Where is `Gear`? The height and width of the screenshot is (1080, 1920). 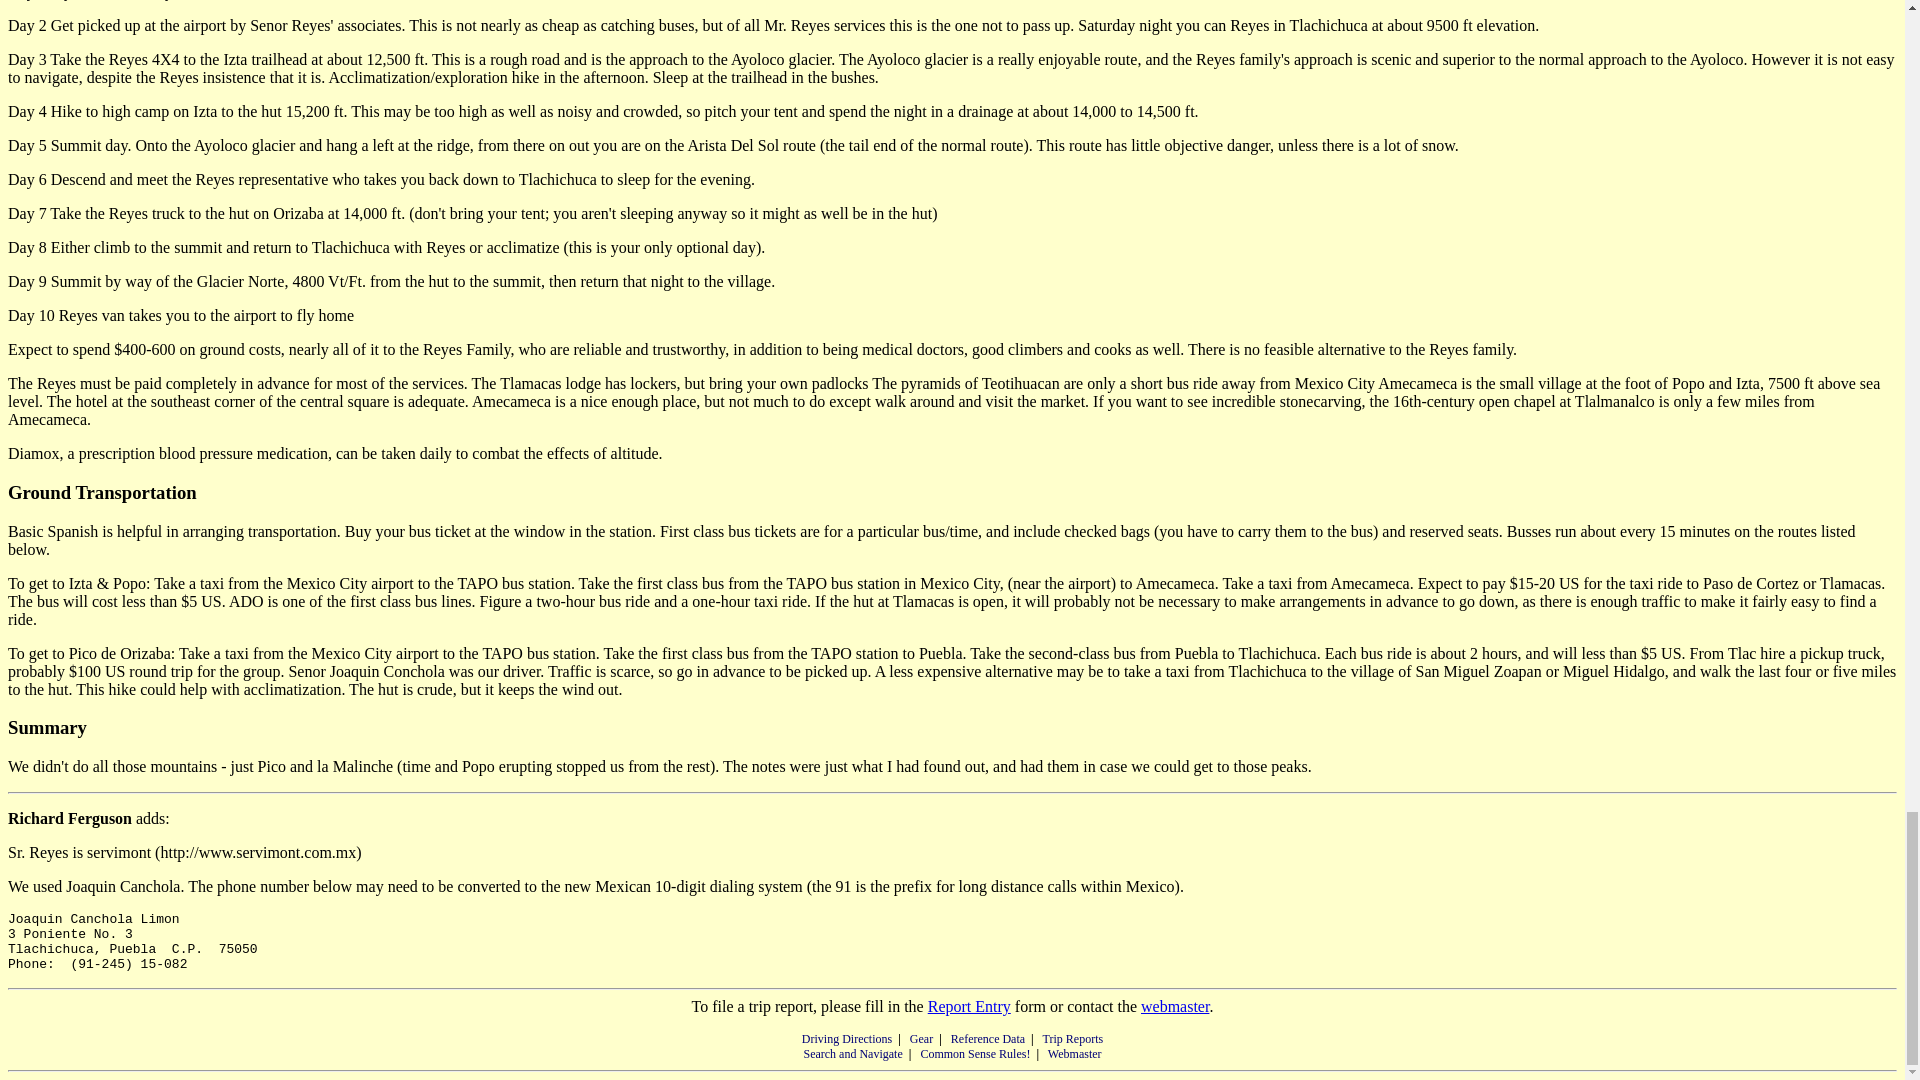 Gear is located at coordinates (922, 1039).